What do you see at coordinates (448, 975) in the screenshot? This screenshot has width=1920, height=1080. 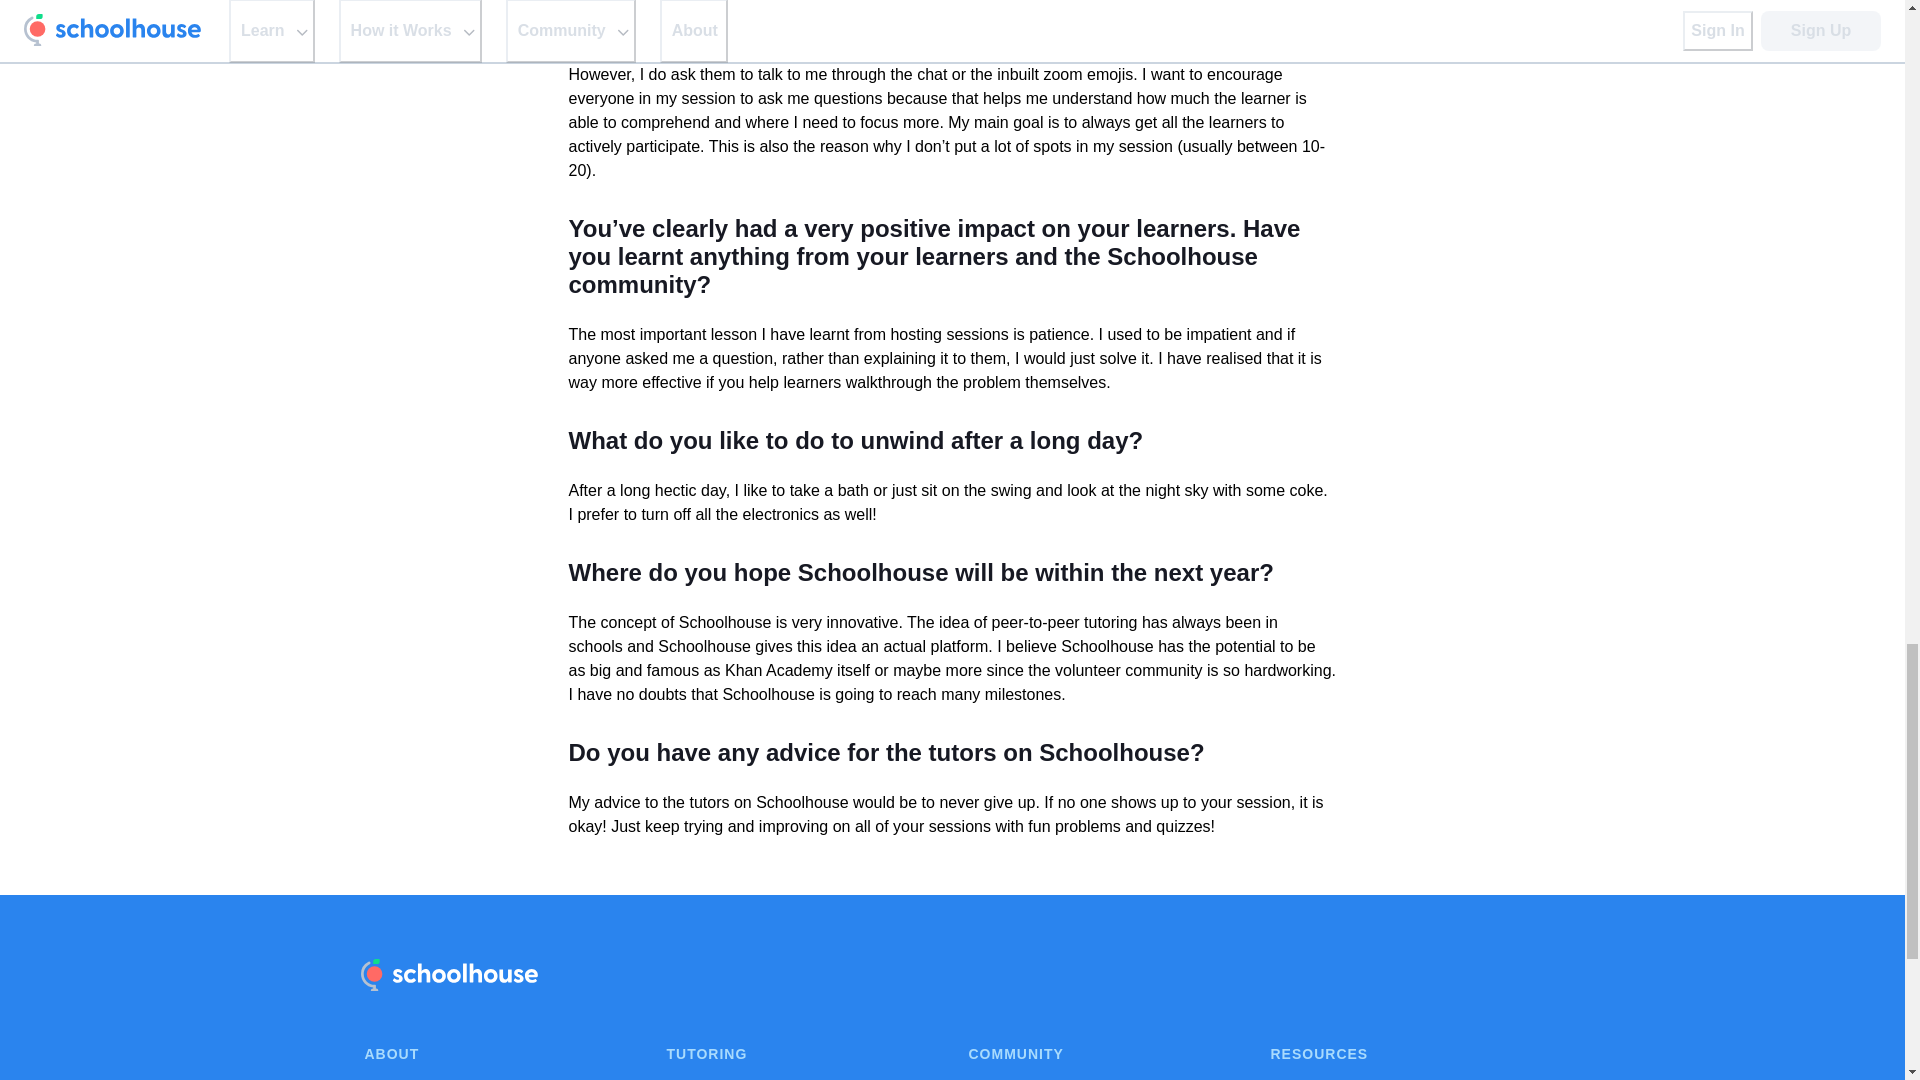 I see `Schoolhouse.world: peer tutoring, for free.` at bounding box center [448, 975].